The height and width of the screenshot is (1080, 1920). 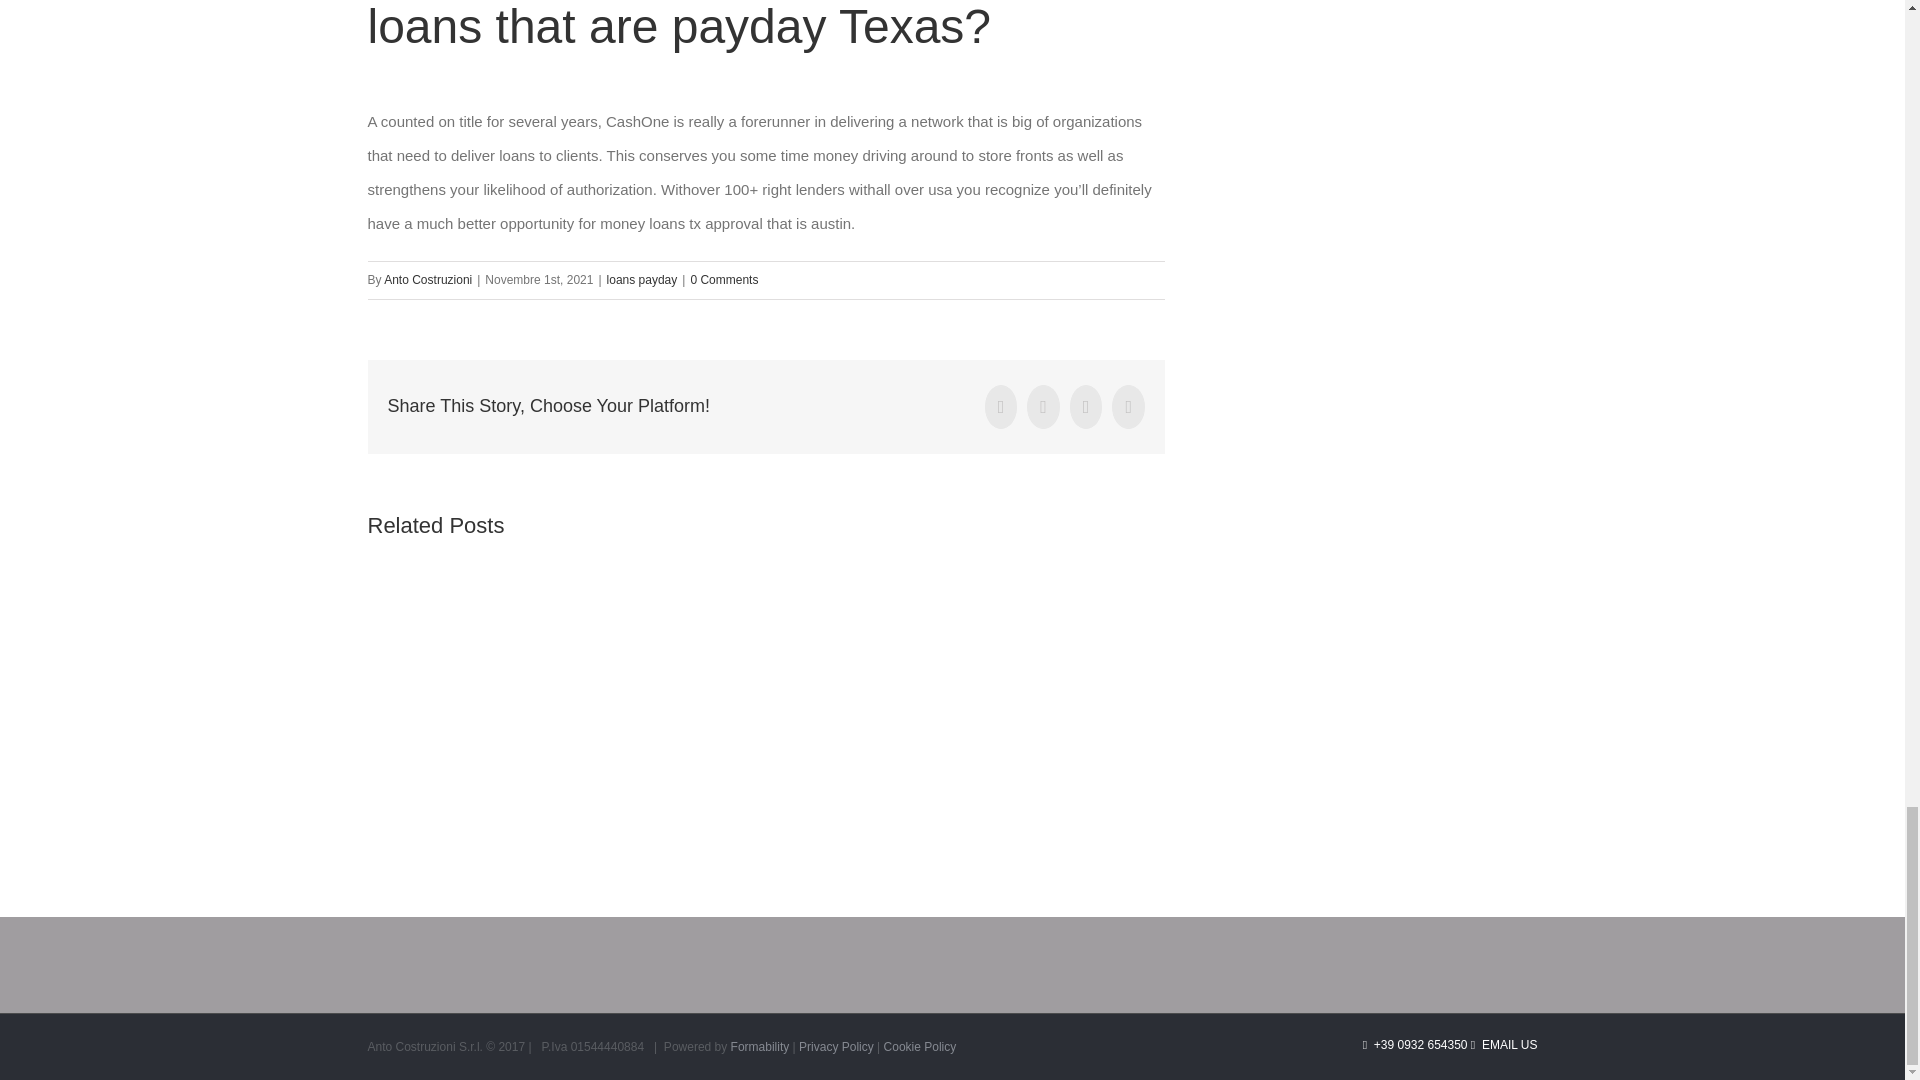 I want to click on   EMAIL US, so click(x=1504, y=1044).